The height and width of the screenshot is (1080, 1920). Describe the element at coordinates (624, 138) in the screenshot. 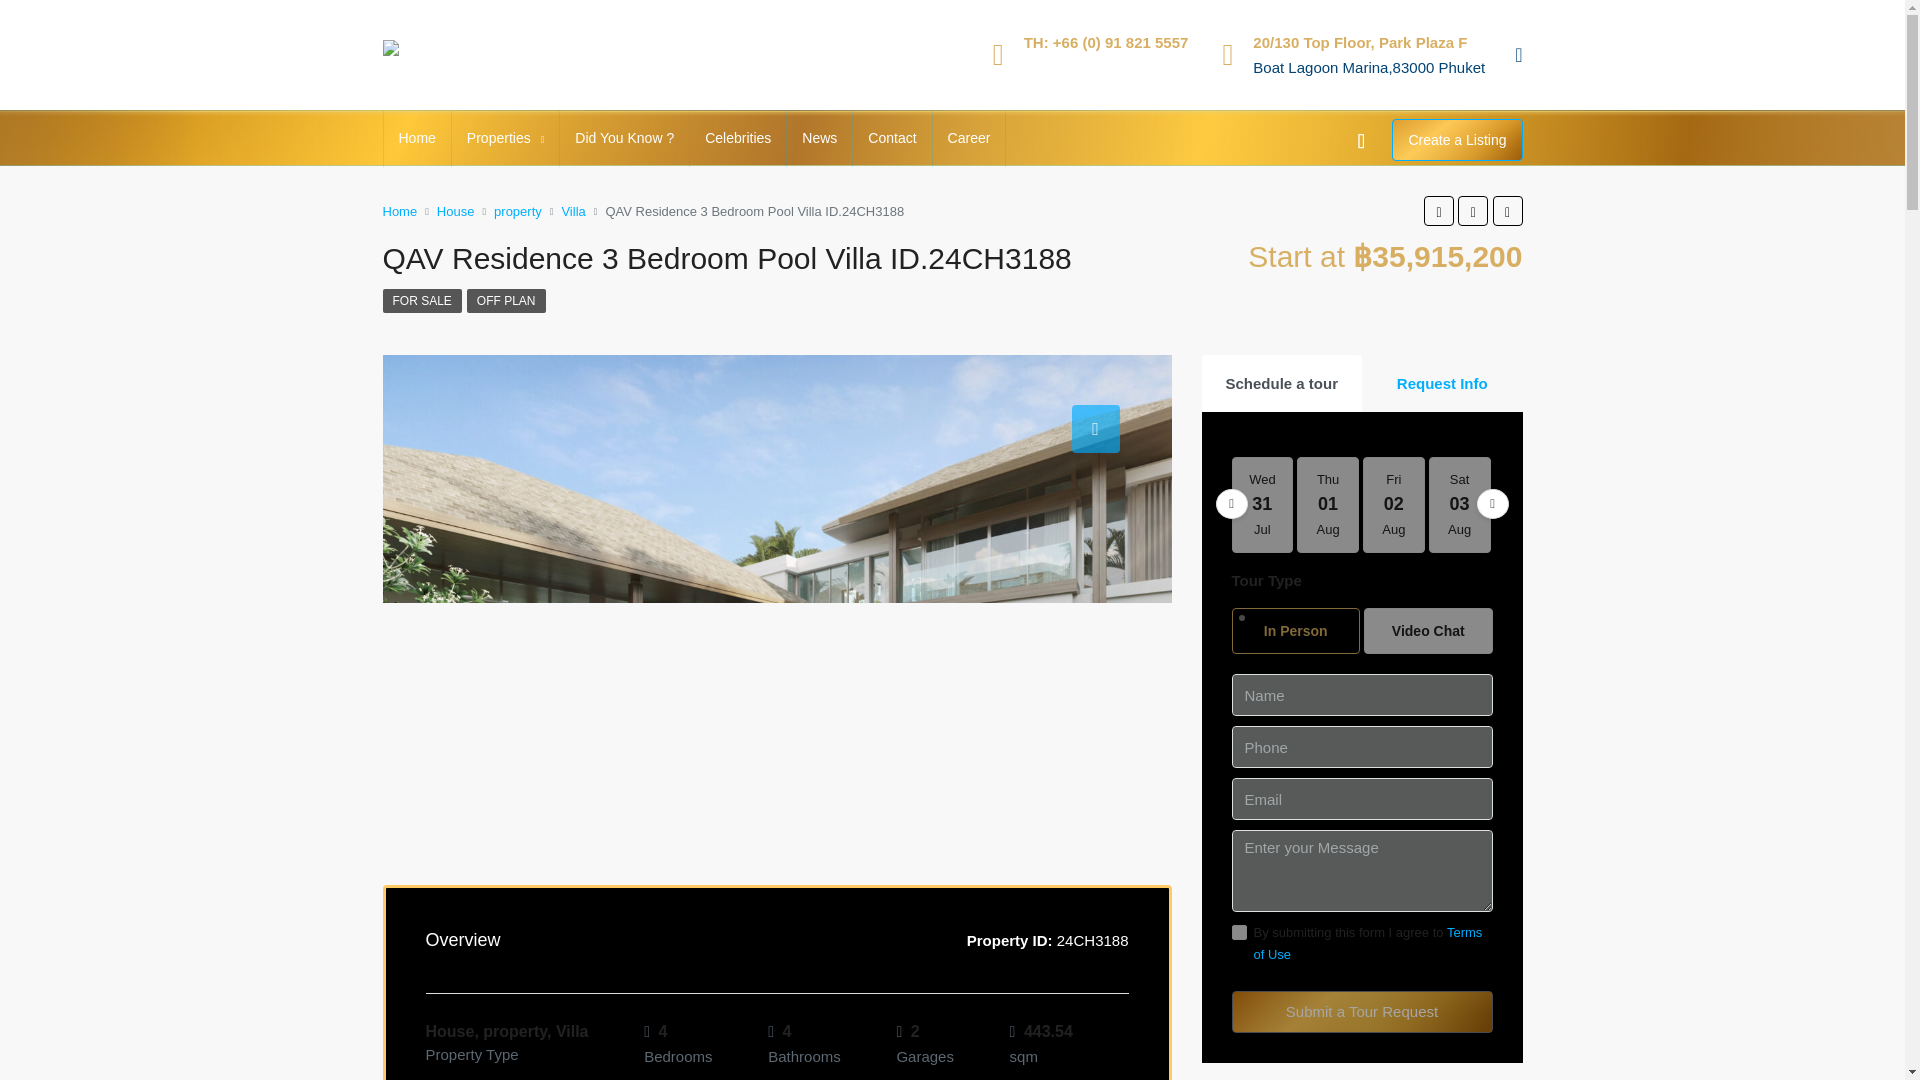

I see `Did You Know ?` at that location.